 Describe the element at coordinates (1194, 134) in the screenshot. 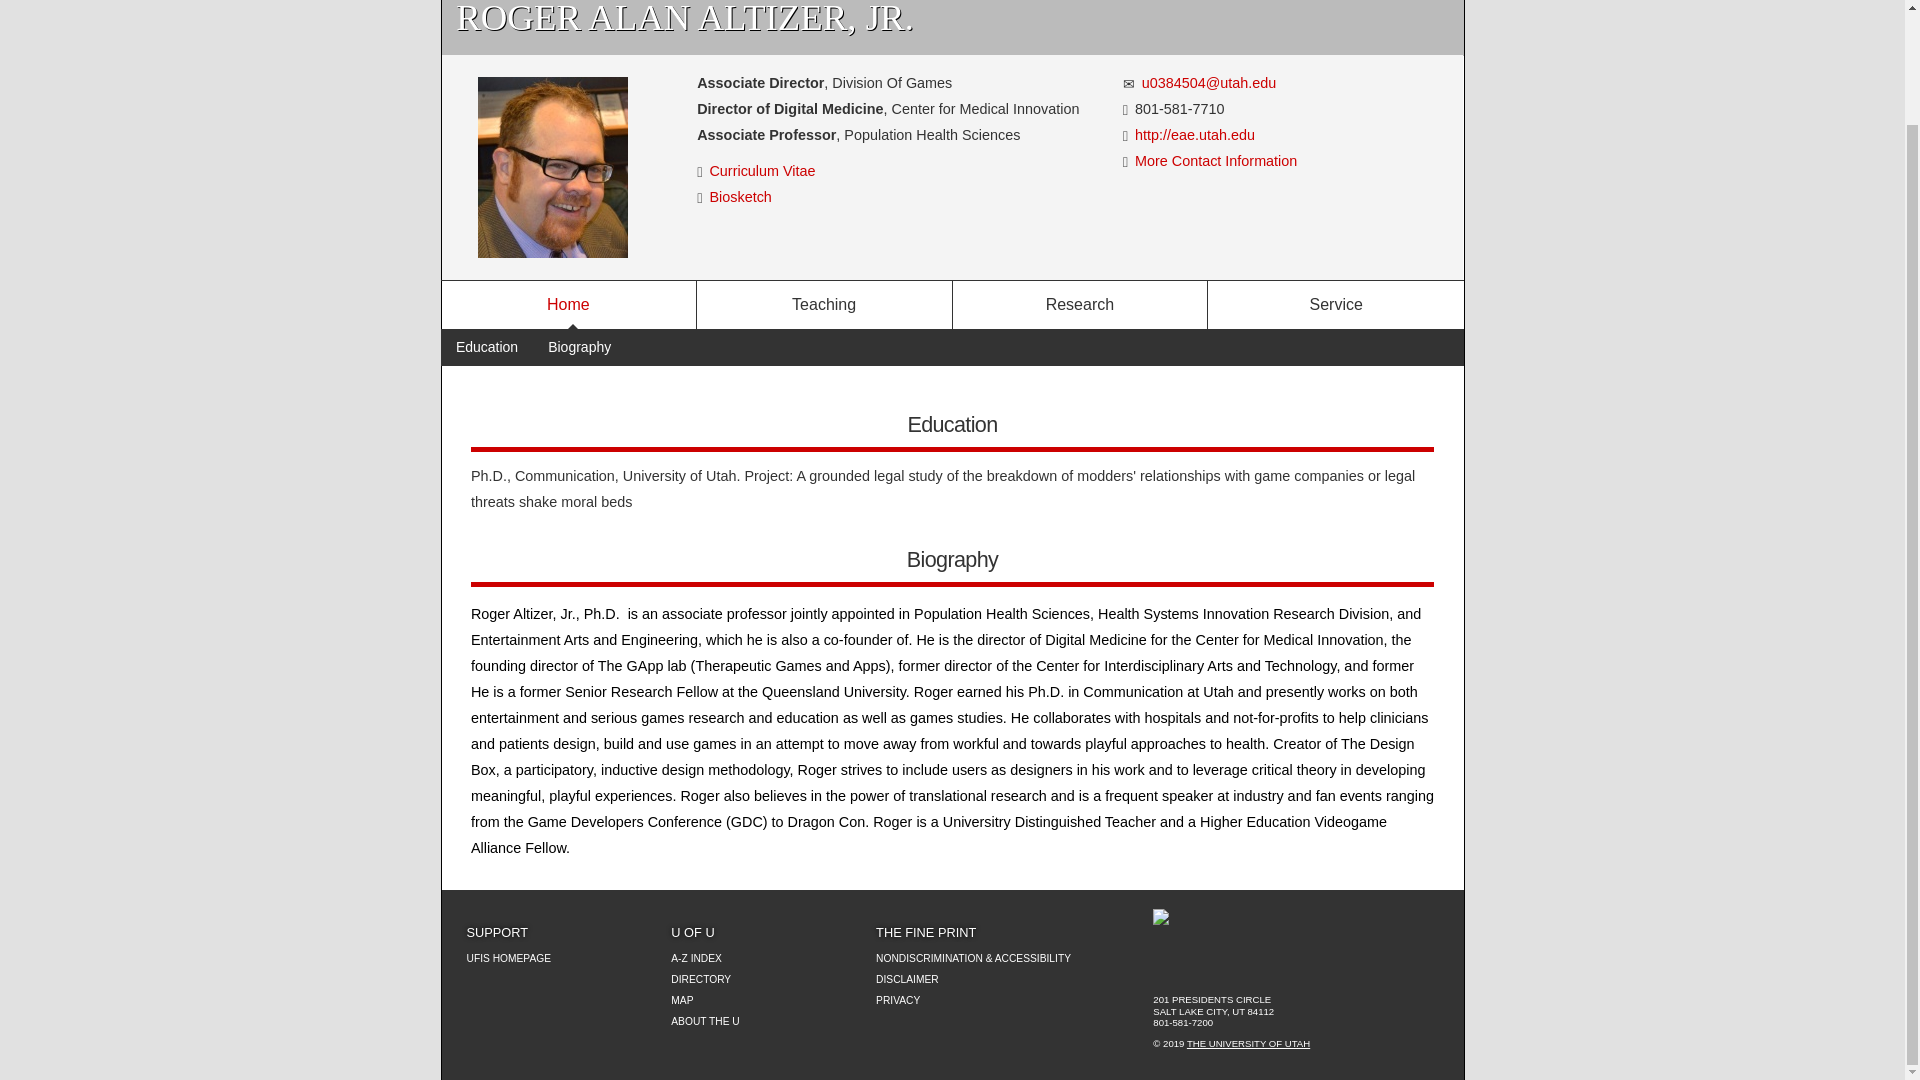

I see `opens new window` at that location.